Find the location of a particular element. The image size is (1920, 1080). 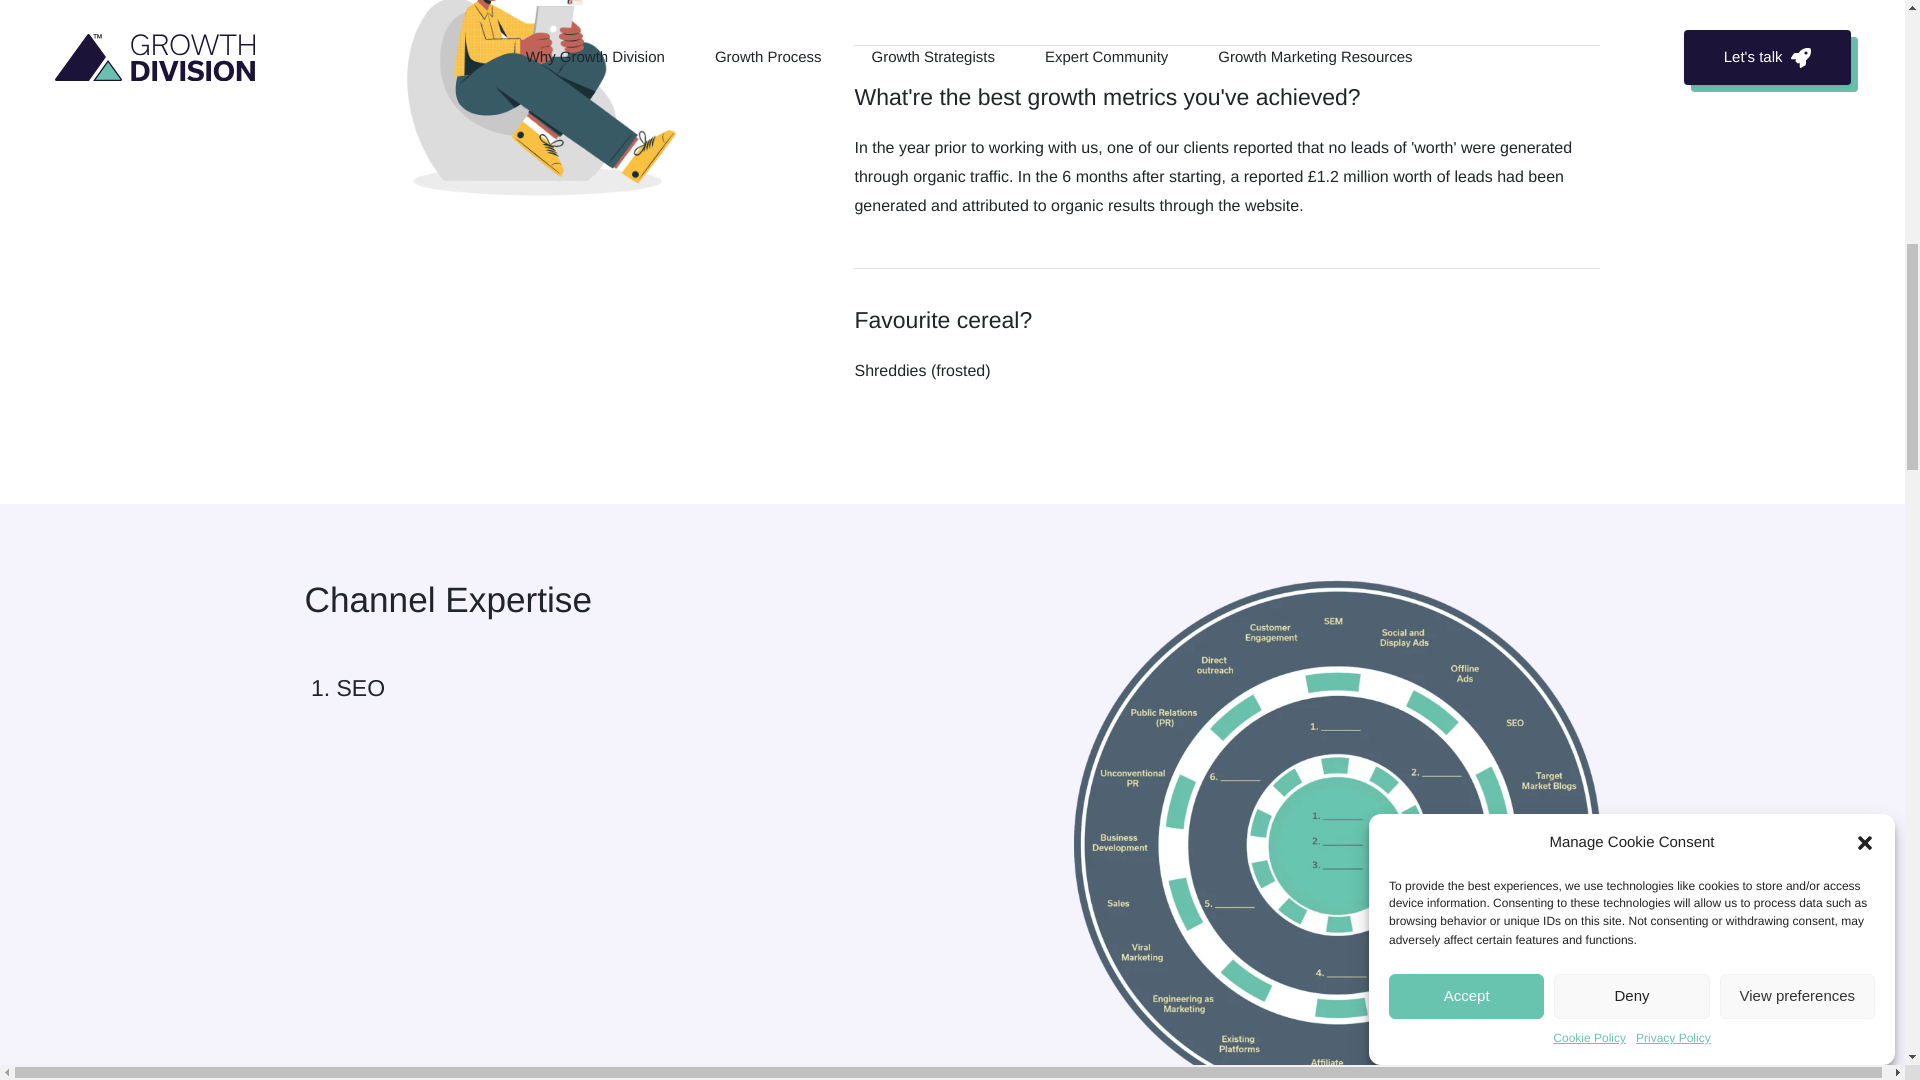

View preferences is located at coordinates (1798, 215).